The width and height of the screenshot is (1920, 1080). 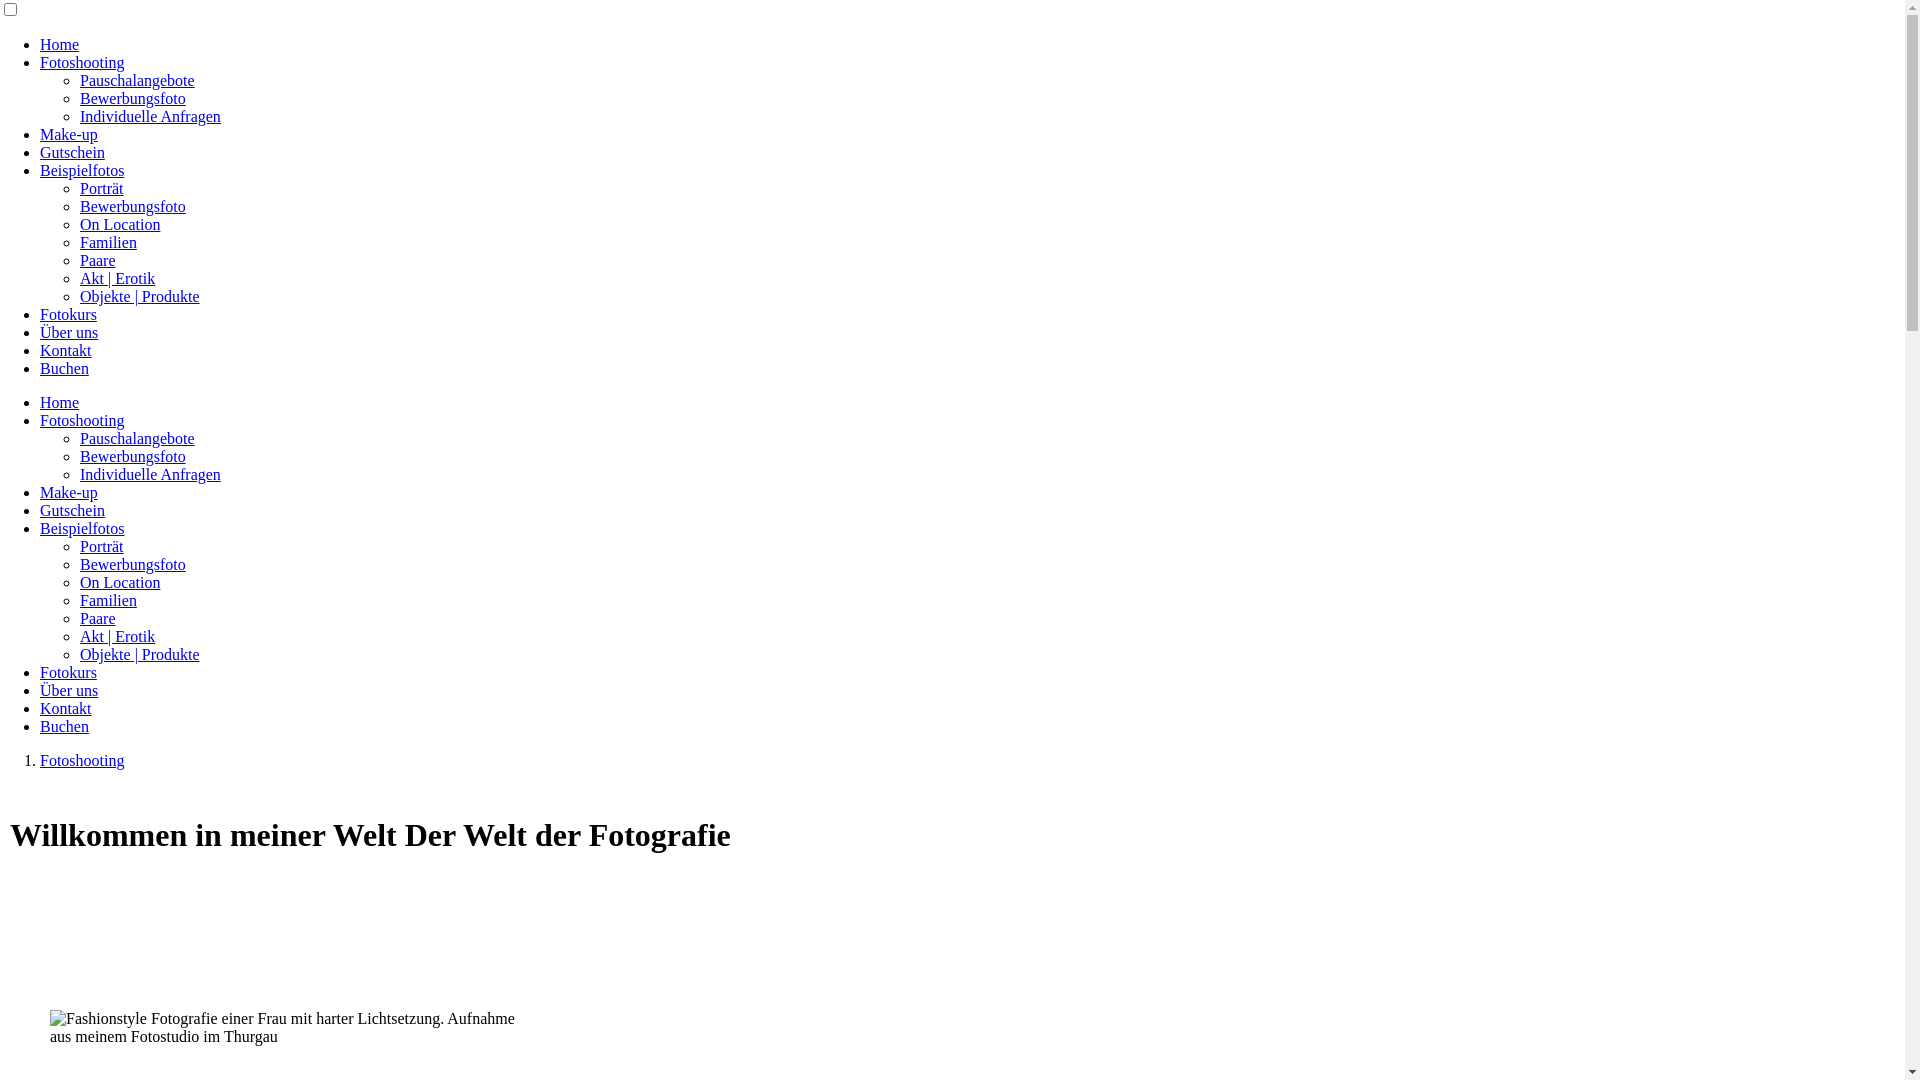 What do you see at coordinates (108, 242) in the screenshot?
I see `Familien` at bounding box center [108, 242].